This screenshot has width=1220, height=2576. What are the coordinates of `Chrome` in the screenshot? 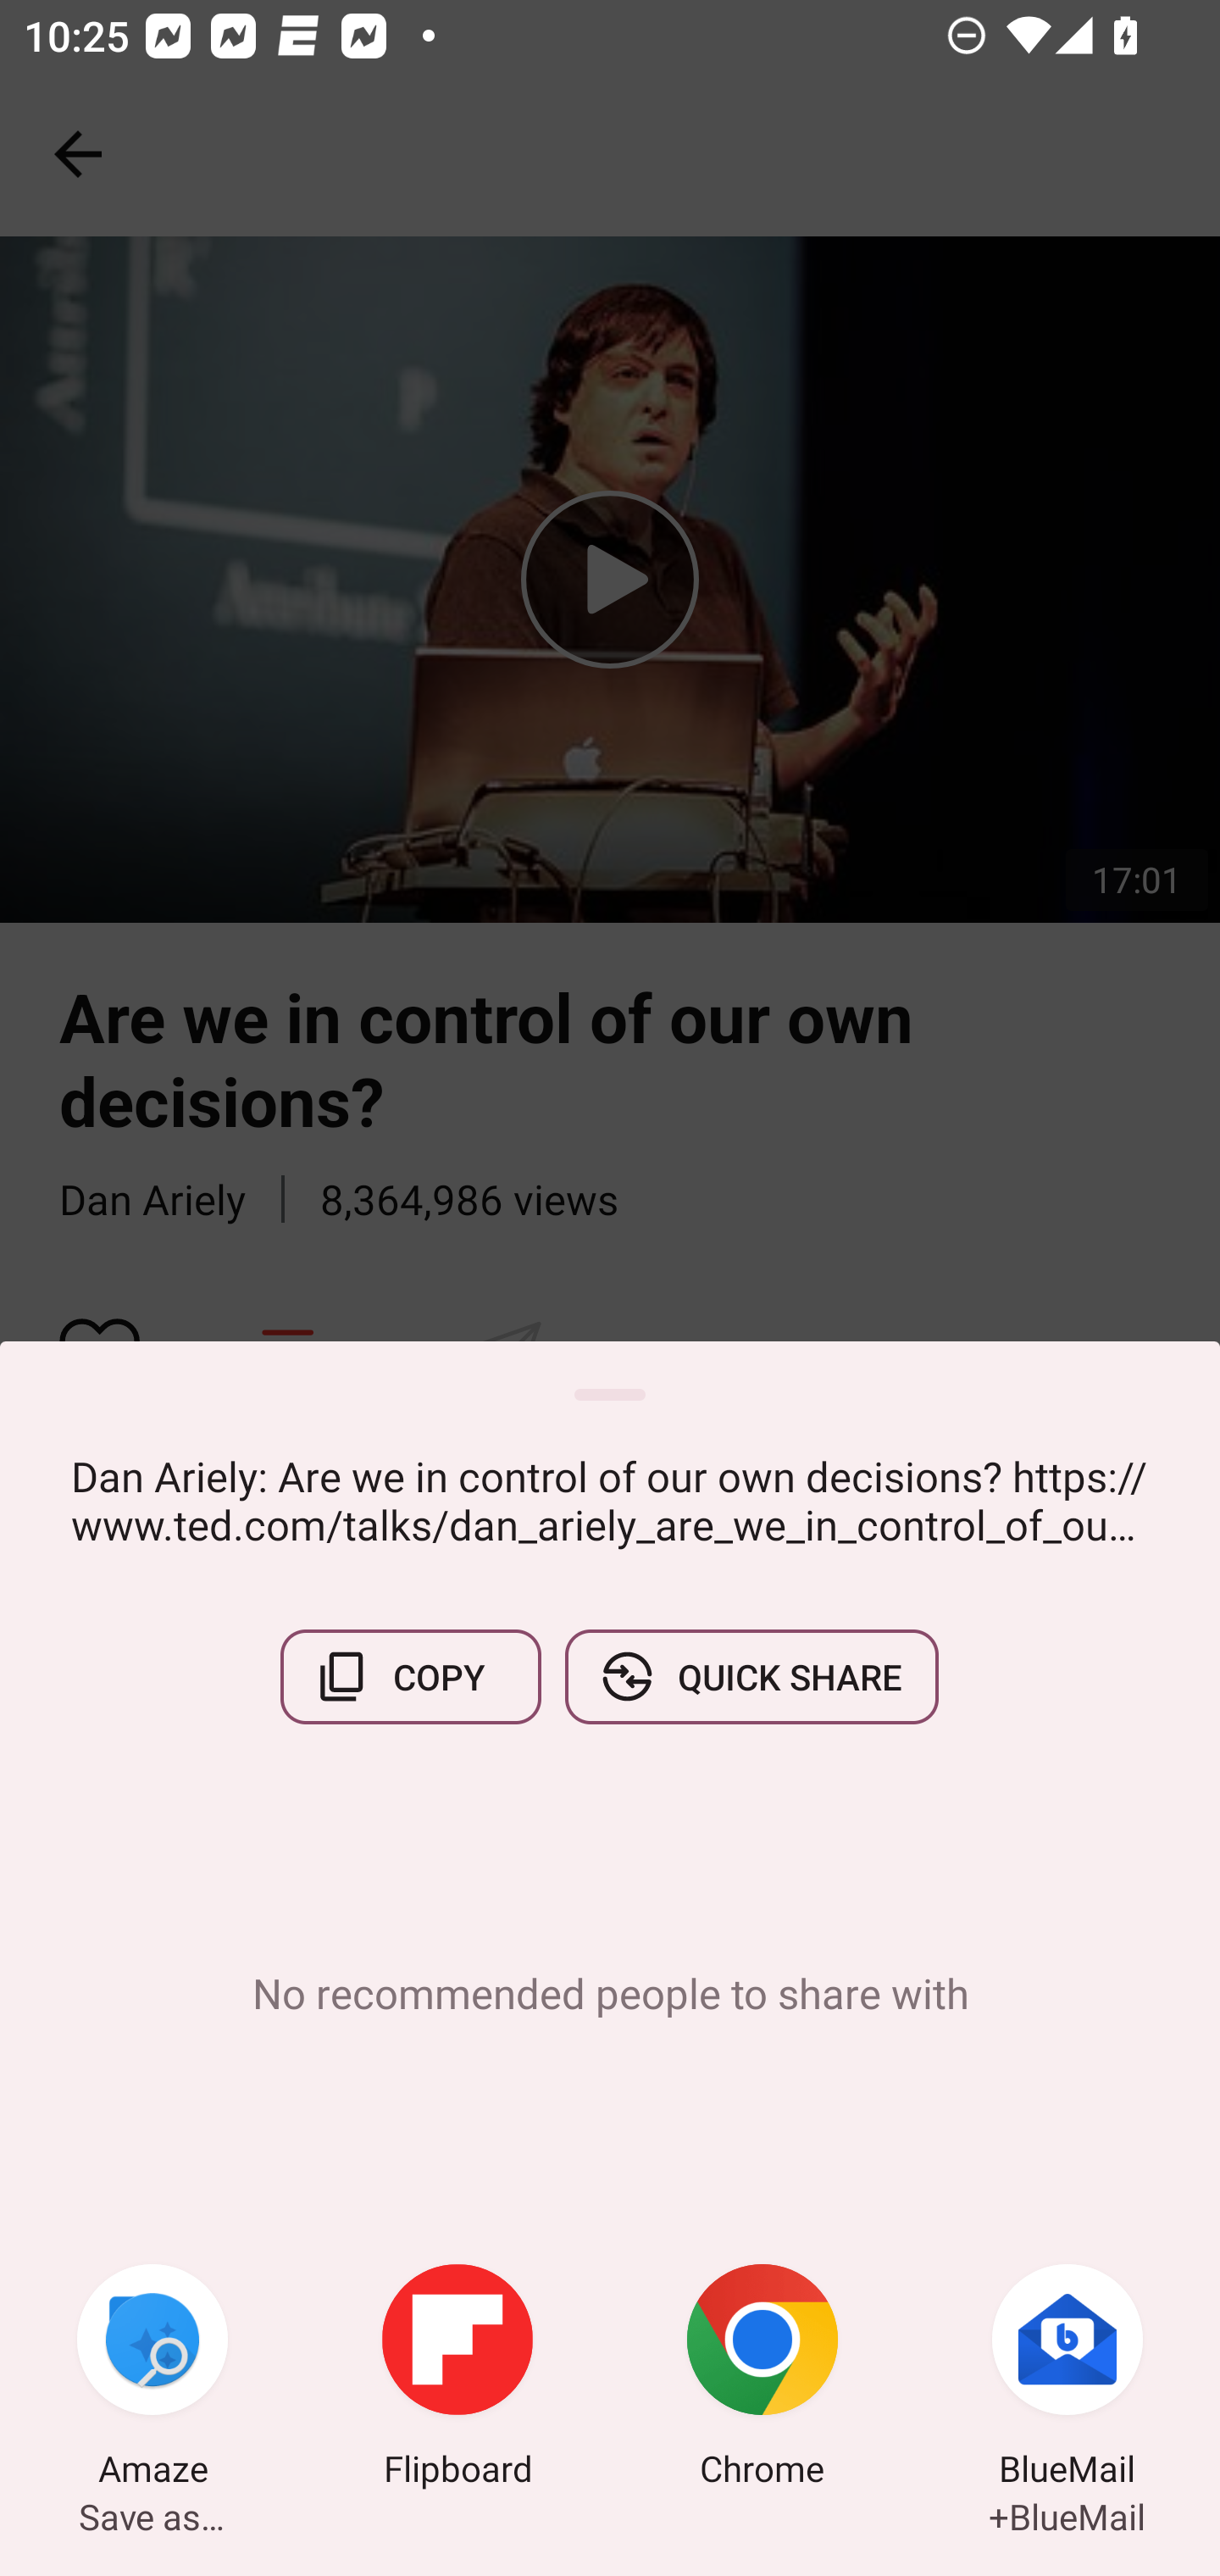 It's located at (762, 2379).